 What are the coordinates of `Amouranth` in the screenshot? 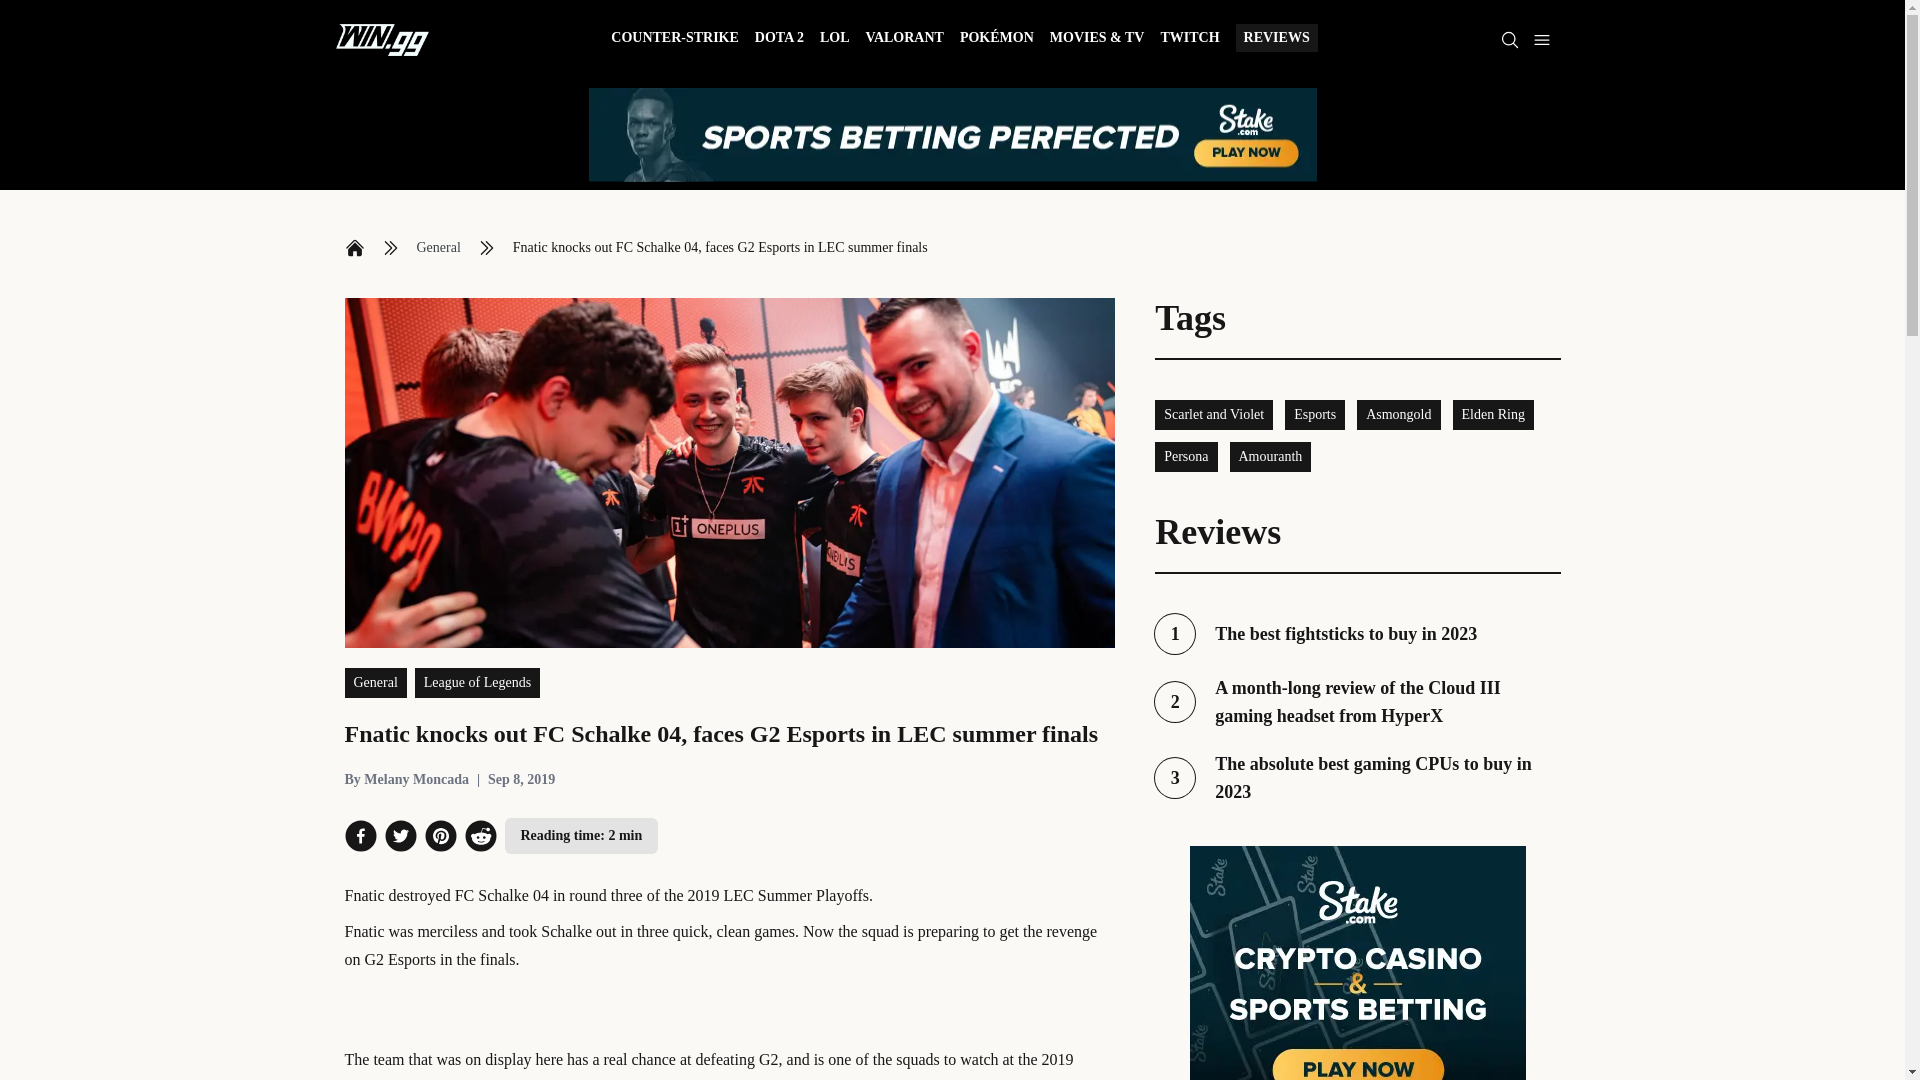 It's located at (1357, 777).